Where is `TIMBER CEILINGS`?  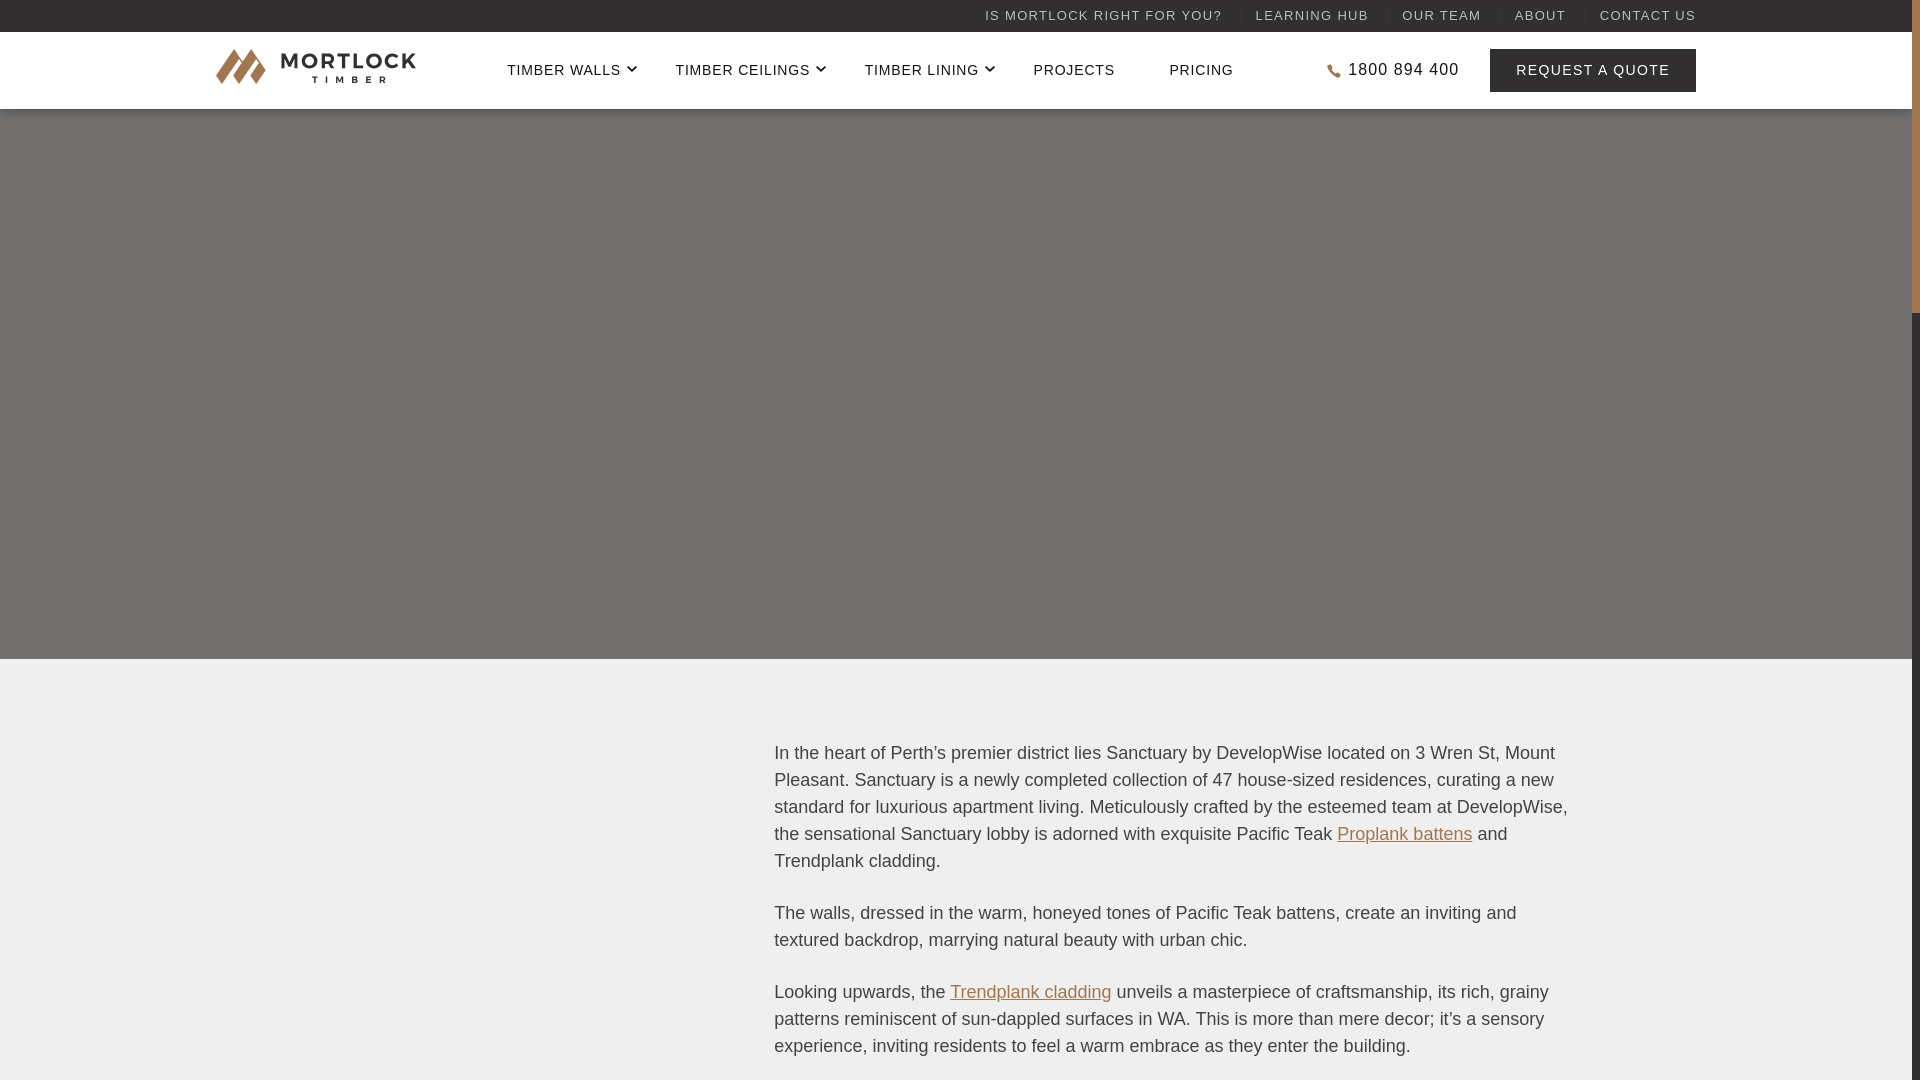 TIMBER CEILINGS is located at coordinates (742, 70).